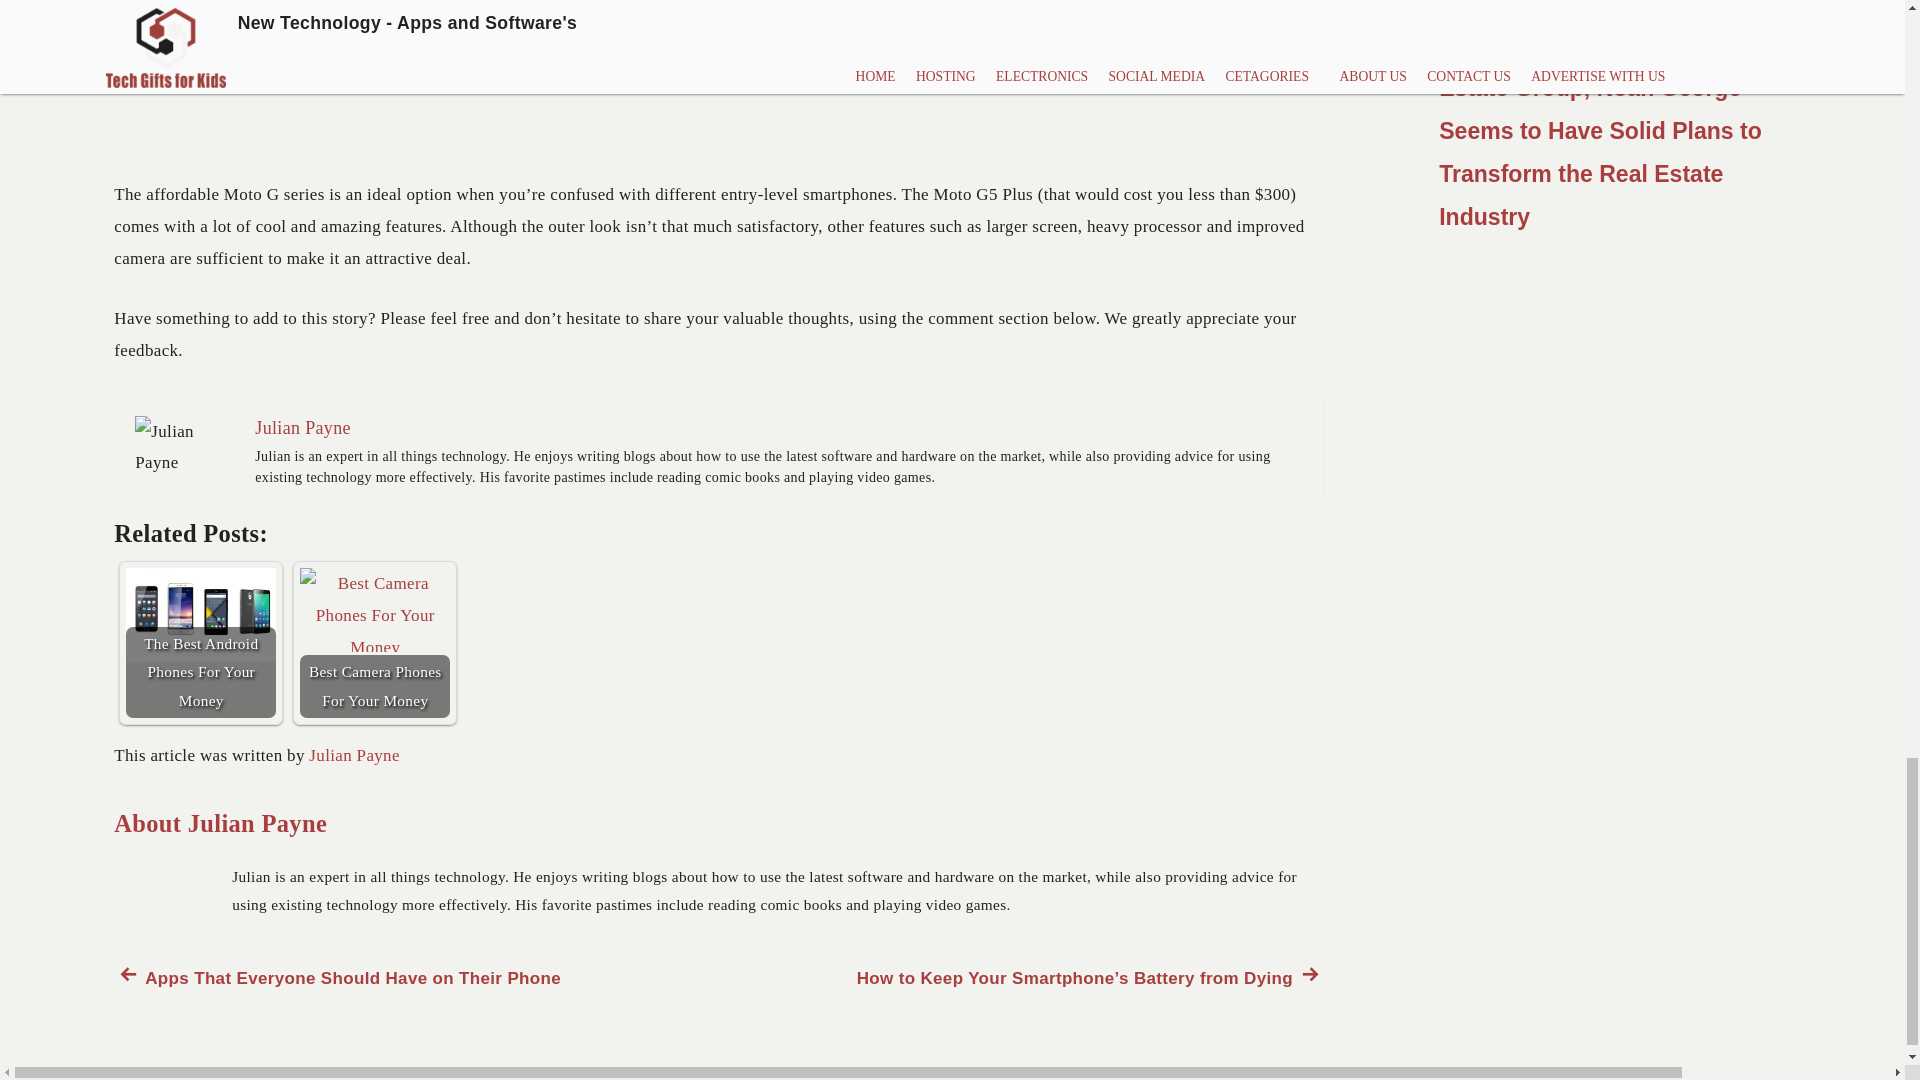  What do you see at coordinates (303, 428) in the screenshot?
I see `Best Camera Phones For Your Money` at bounding box center [303, 428].